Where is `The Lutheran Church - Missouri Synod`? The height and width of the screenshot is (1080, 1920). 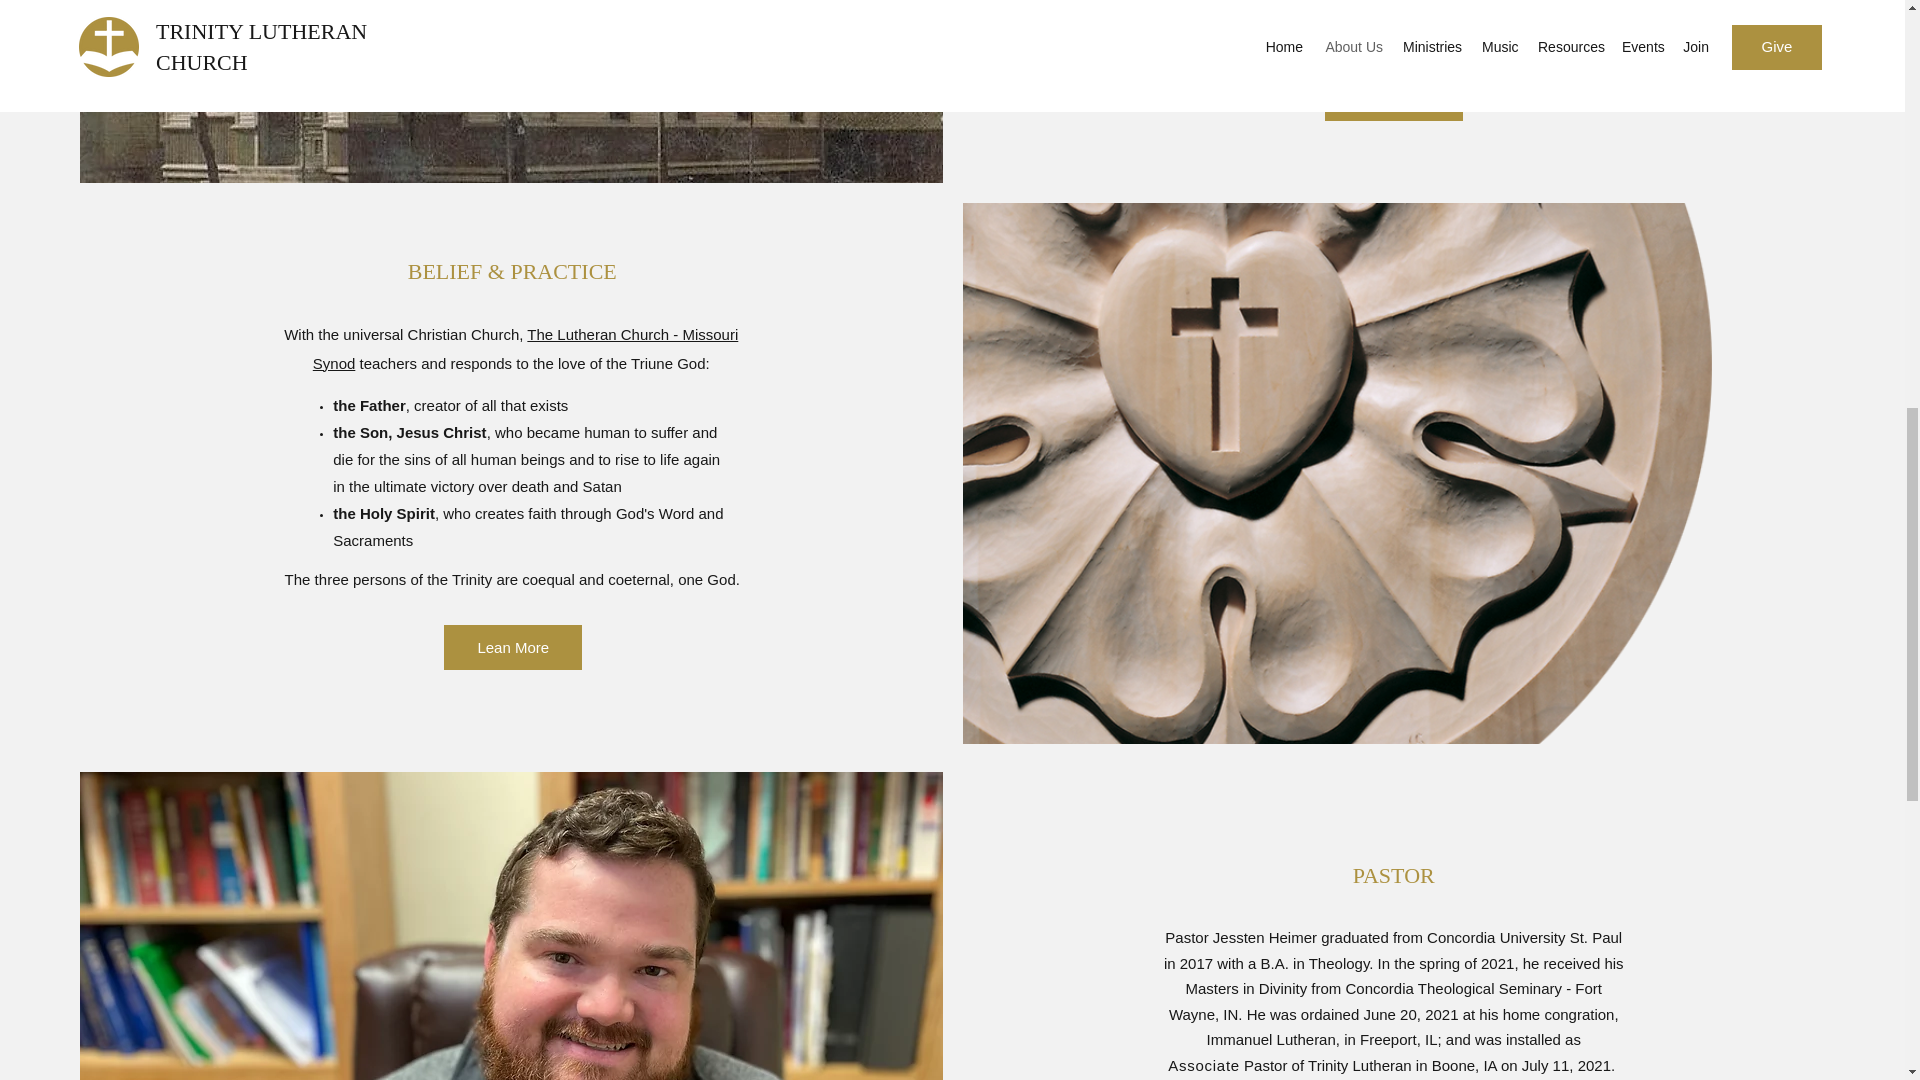 The Lutheran Church - Missouri Synod is located at coordinates (526, 348).